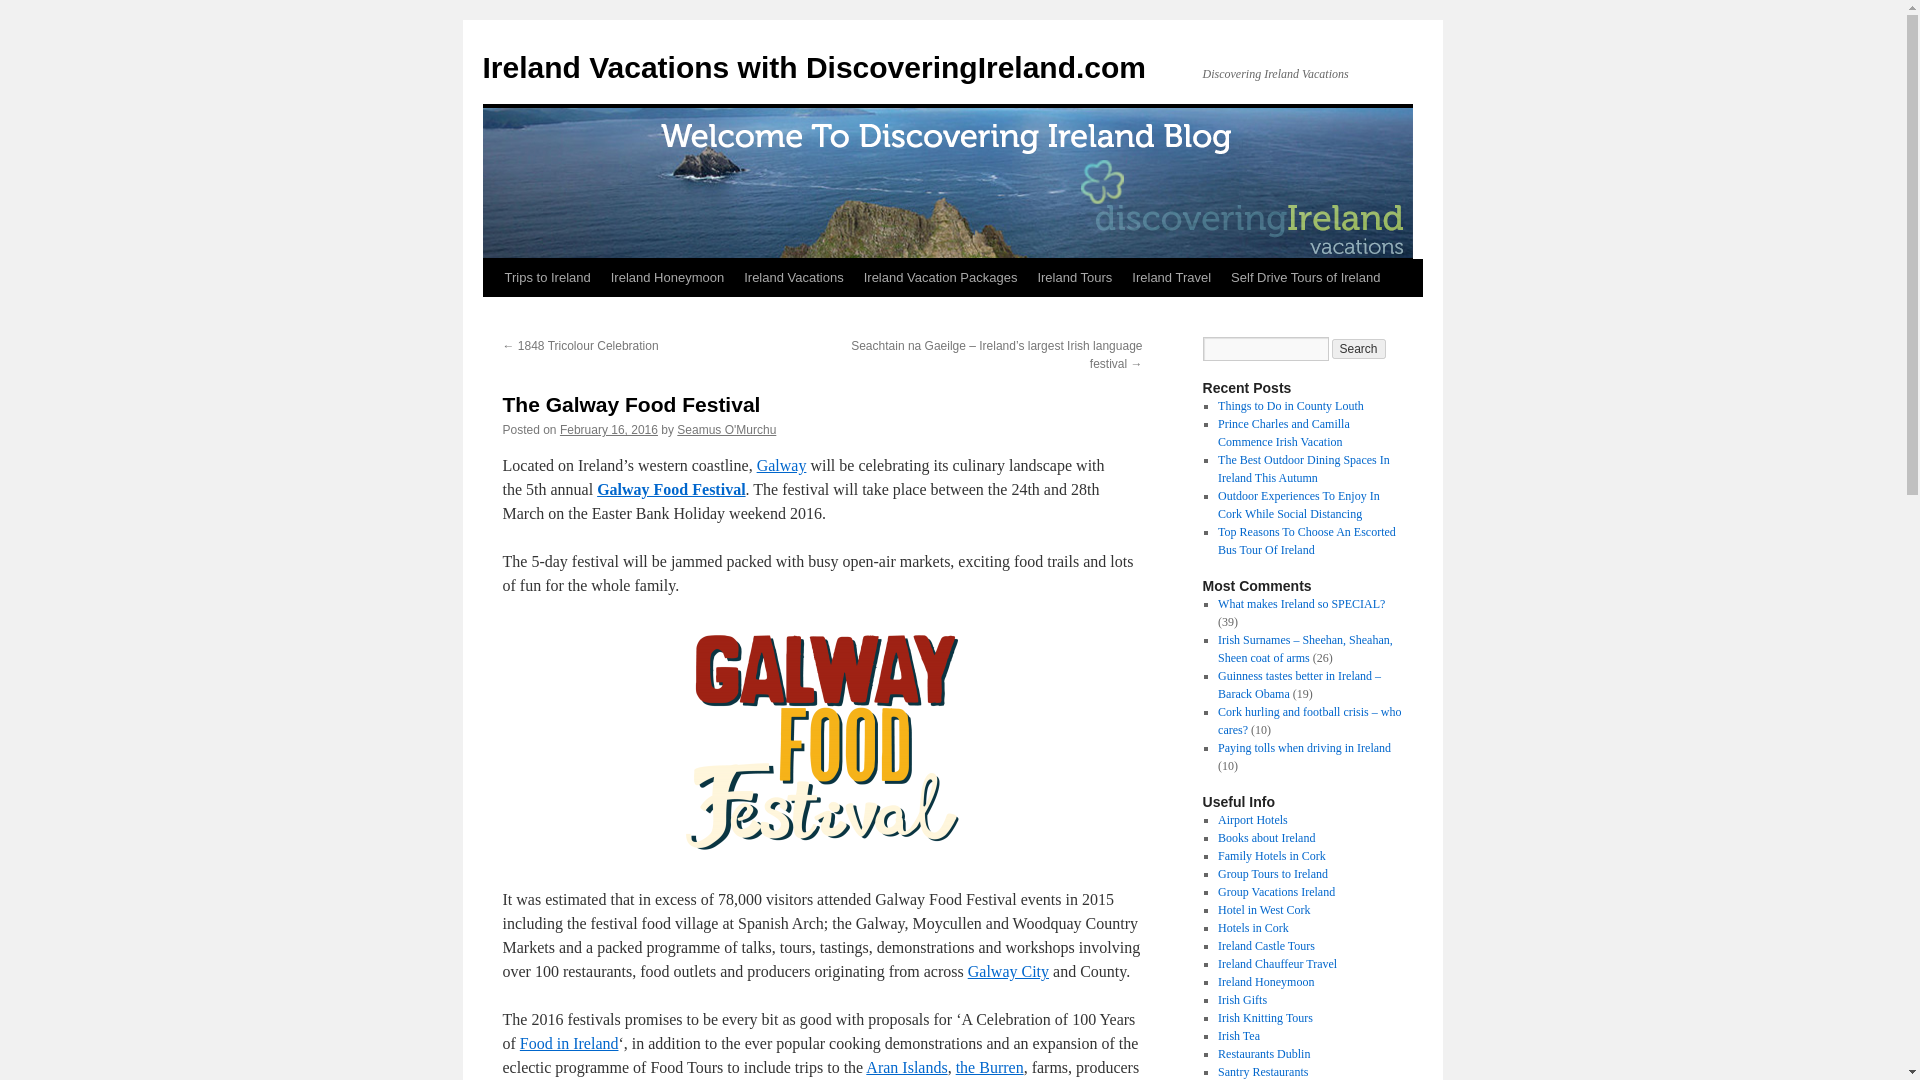  What do you see at coordinates (1074, 278) in the screenshot?
I see `Ireland Tours` at bounding box center [1074, 278].